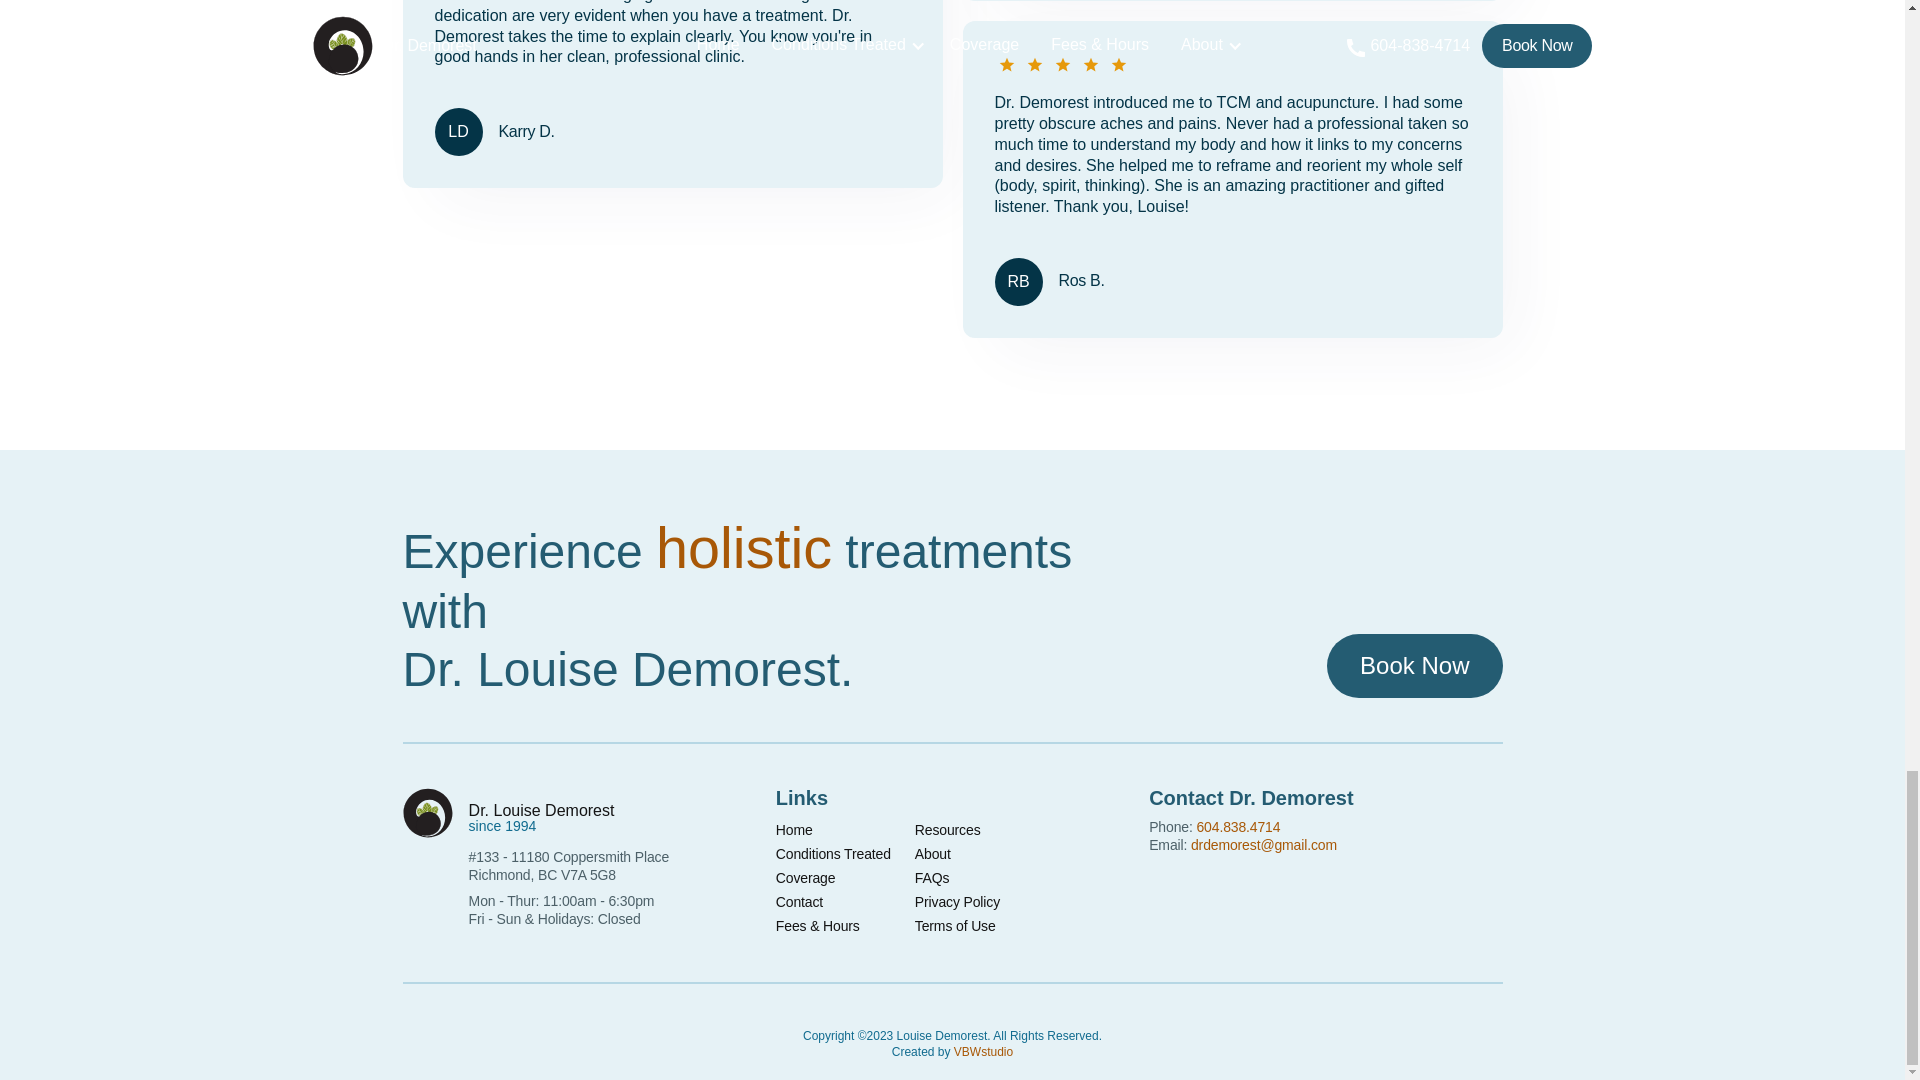 The image size is (1920, 1080). What do you see at coordinates (1238, 826) in the screenshot?
I see `604.838.4714` at bounding box center [1238, 826].